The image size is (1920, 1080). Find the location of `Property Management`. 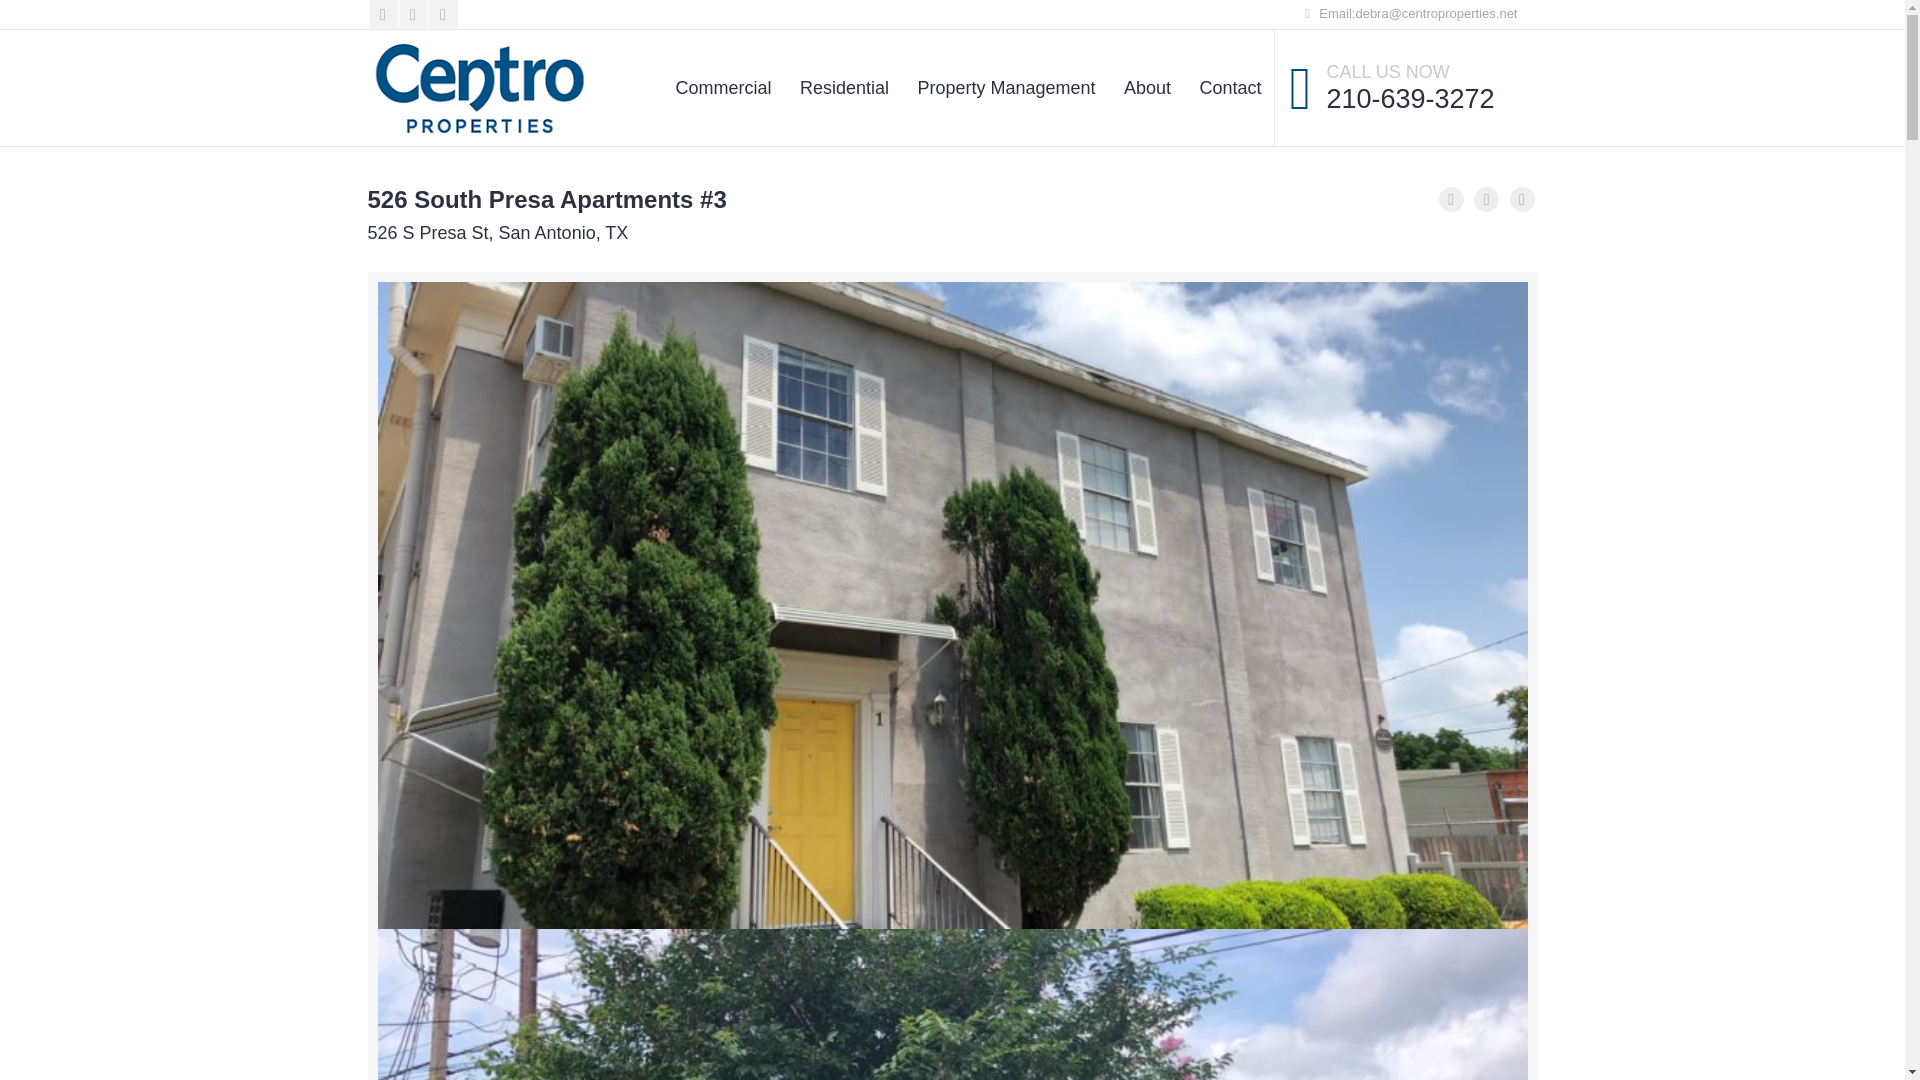

Property Management is located at coordinates (1006, 88).